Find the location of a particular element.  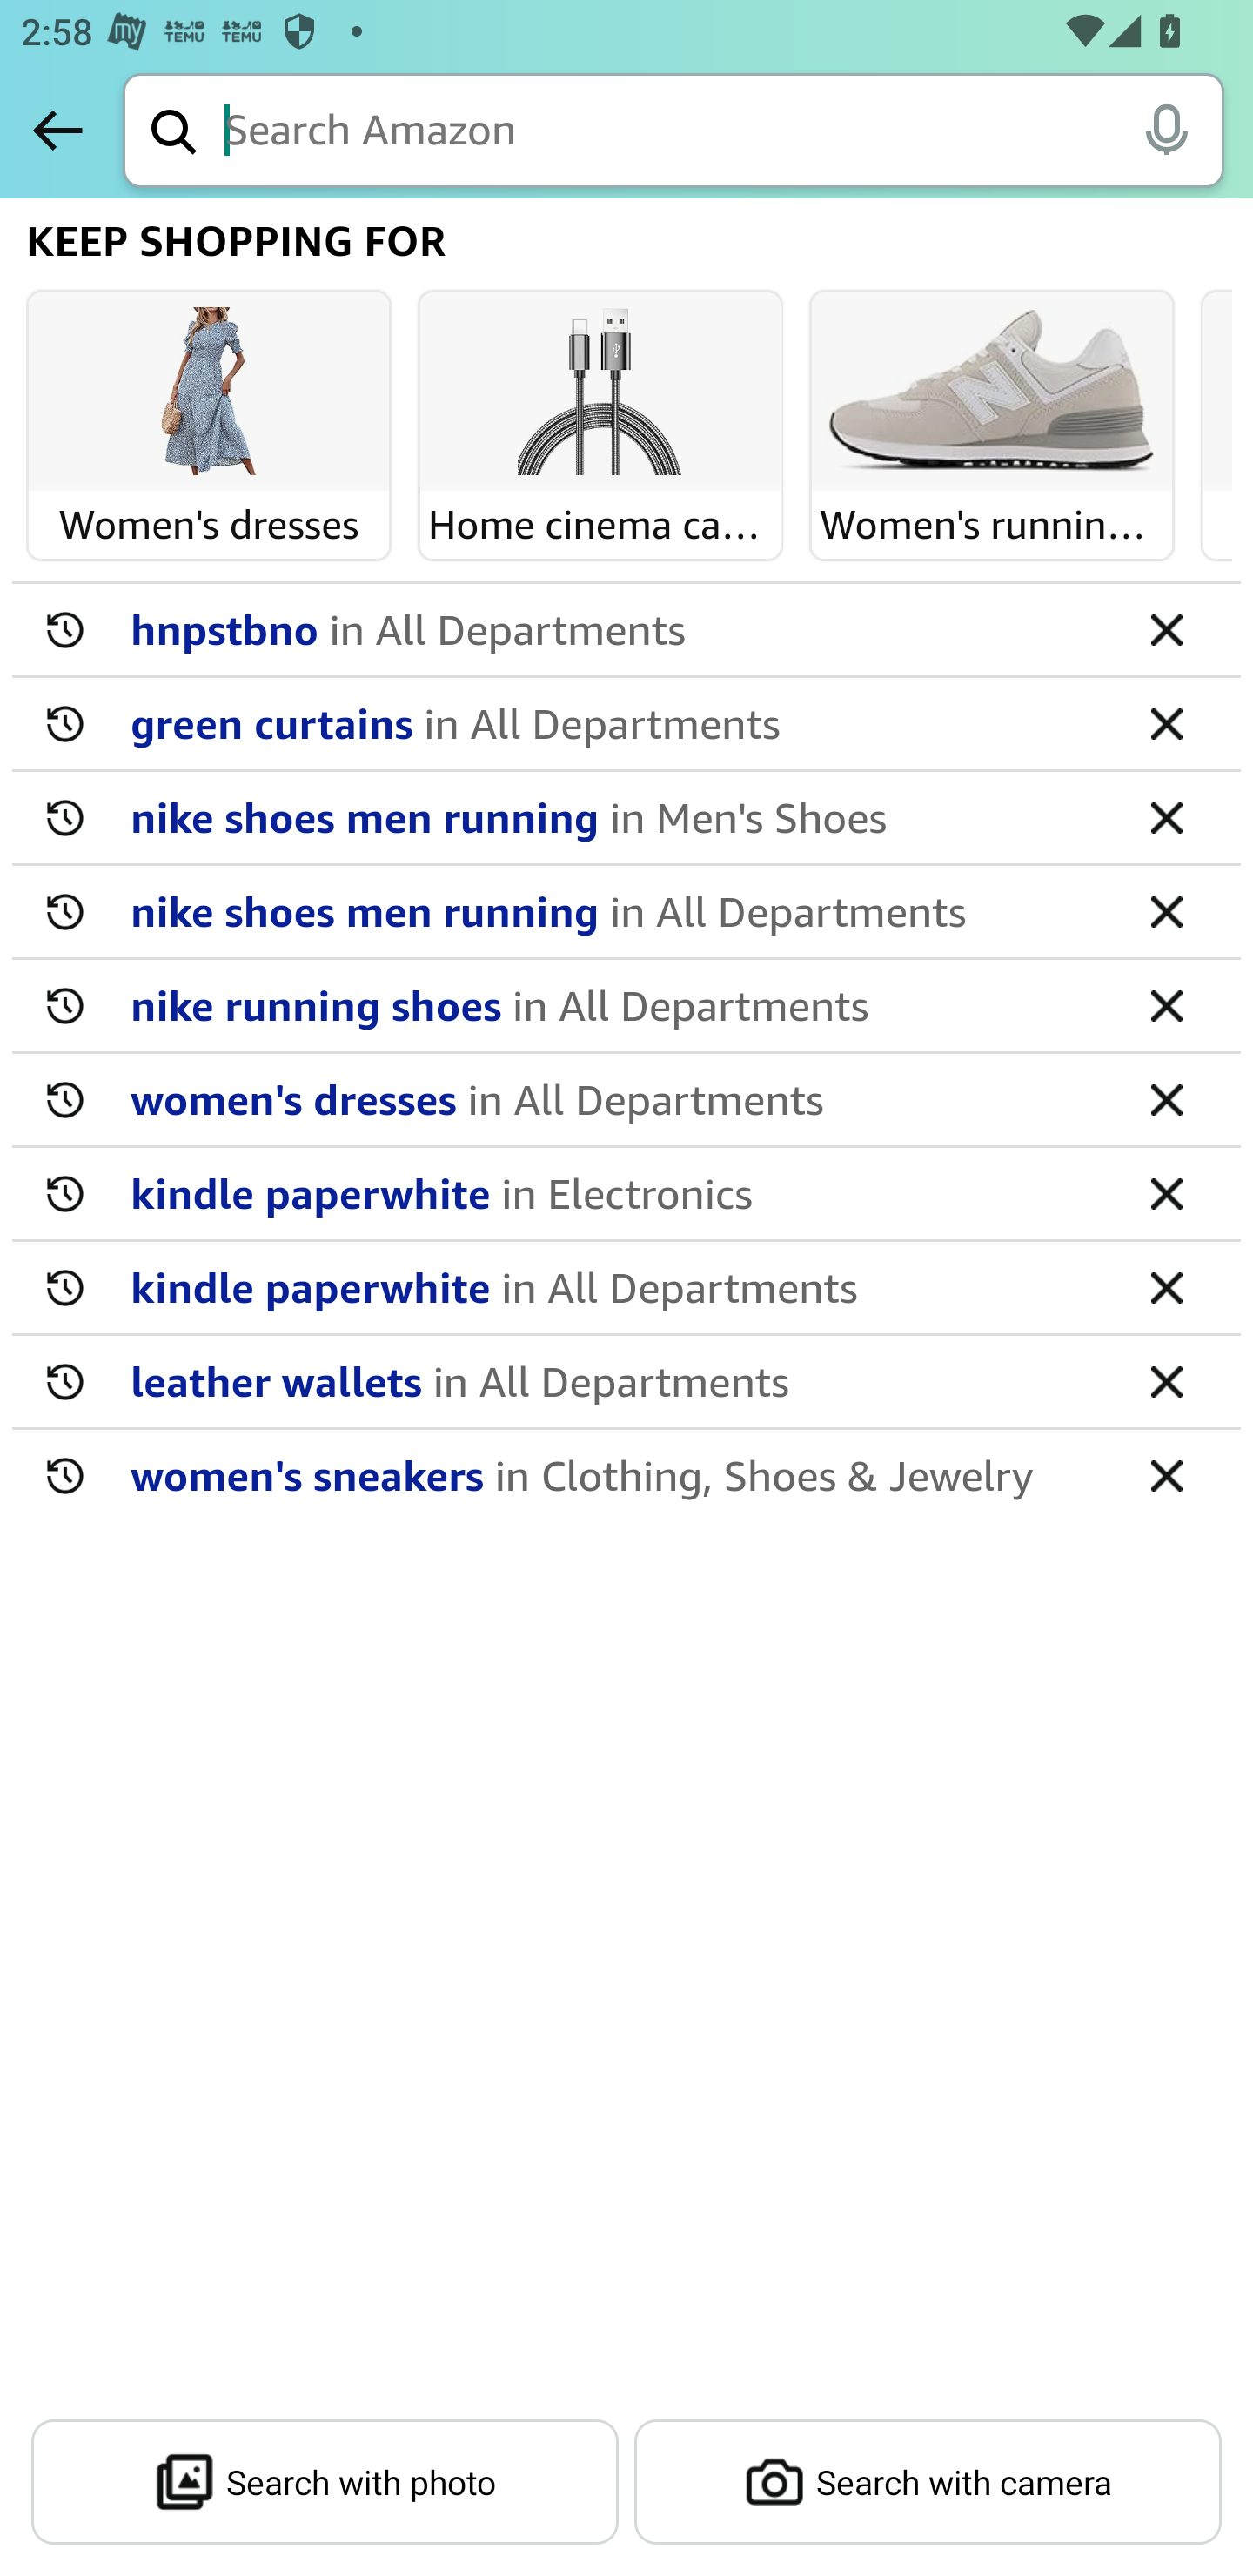

women's sneakers is located at coordinates (615, 1474).